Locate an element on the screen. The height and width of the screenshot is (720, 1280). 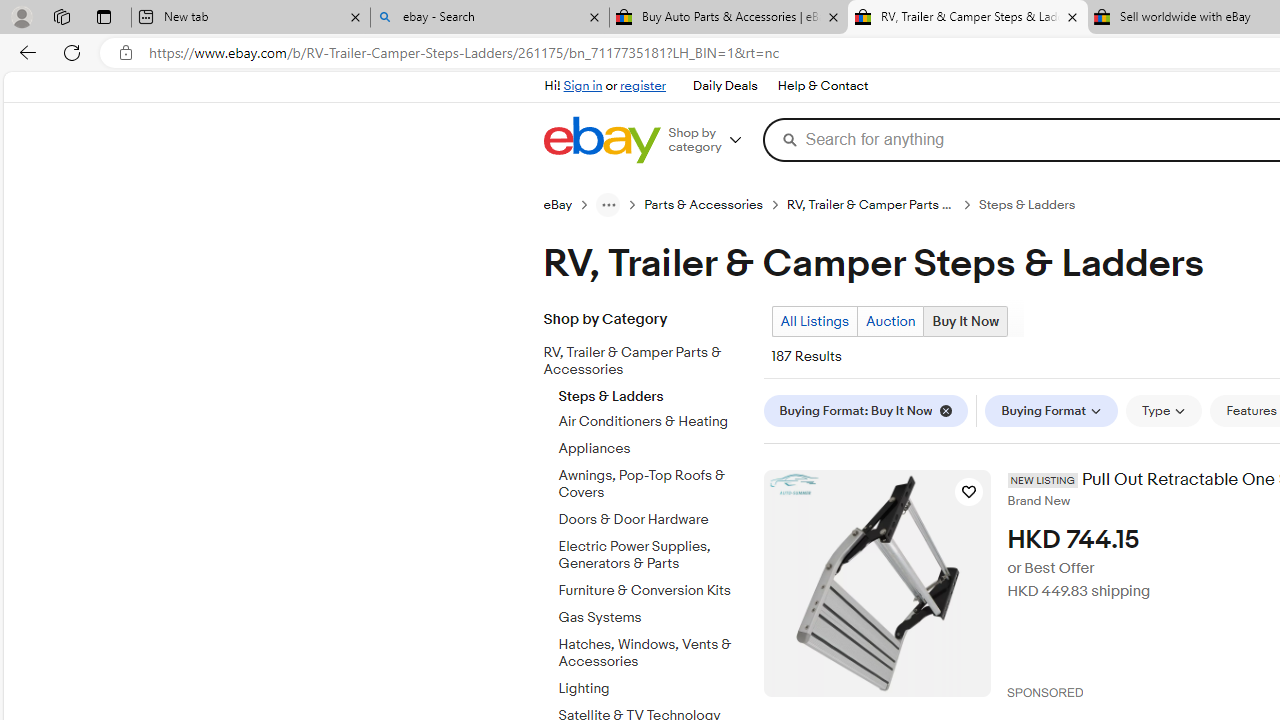
Buy It Now is located at coordinates (965, 321).